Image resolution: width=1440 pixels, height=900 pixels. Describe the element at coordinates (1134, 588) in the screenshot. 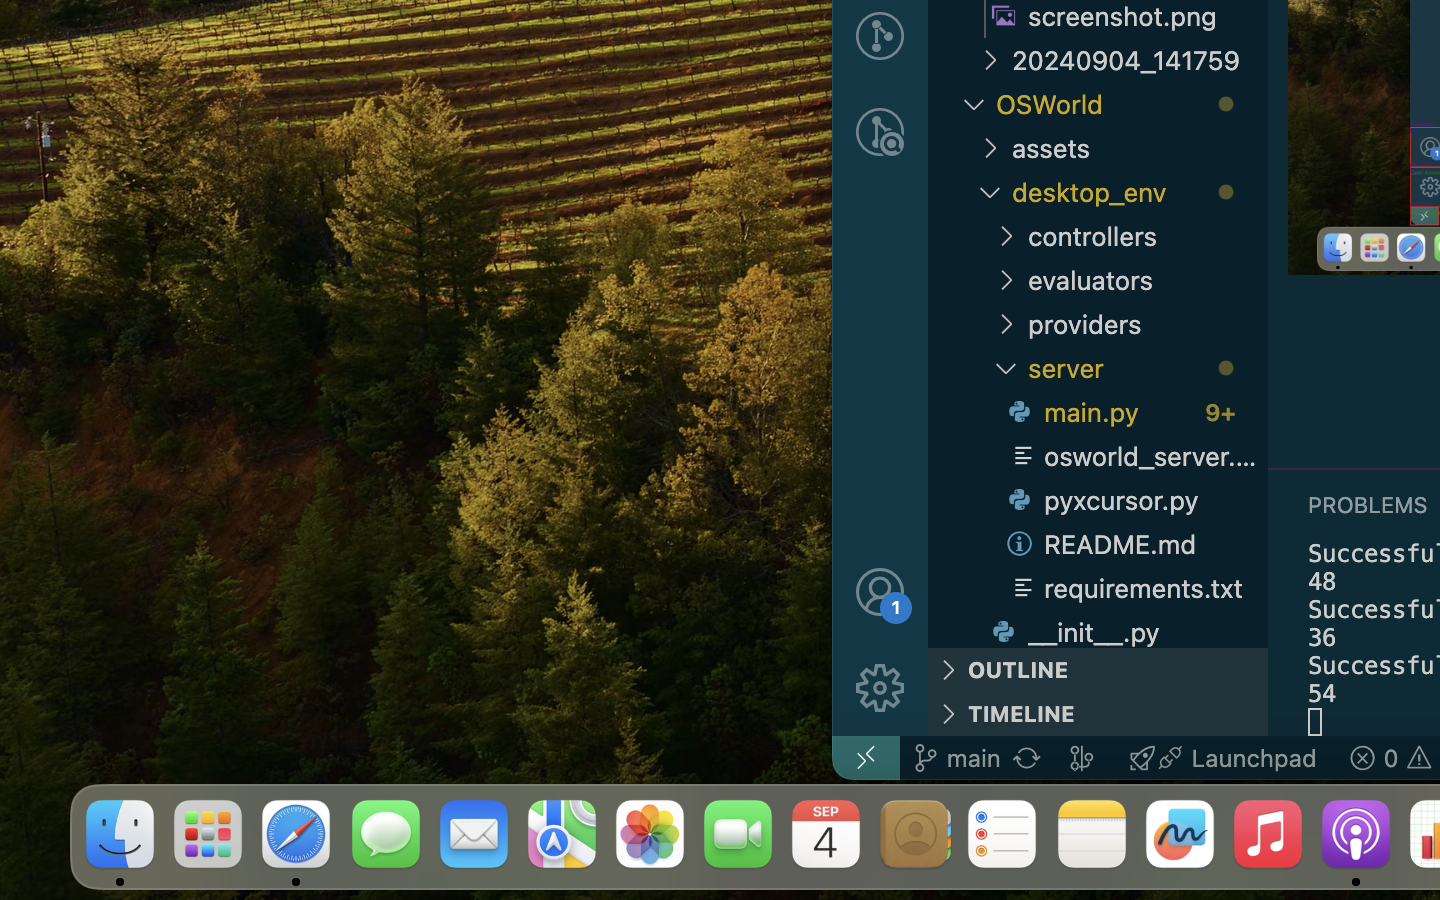

I see `requirements.txt ` at that location.